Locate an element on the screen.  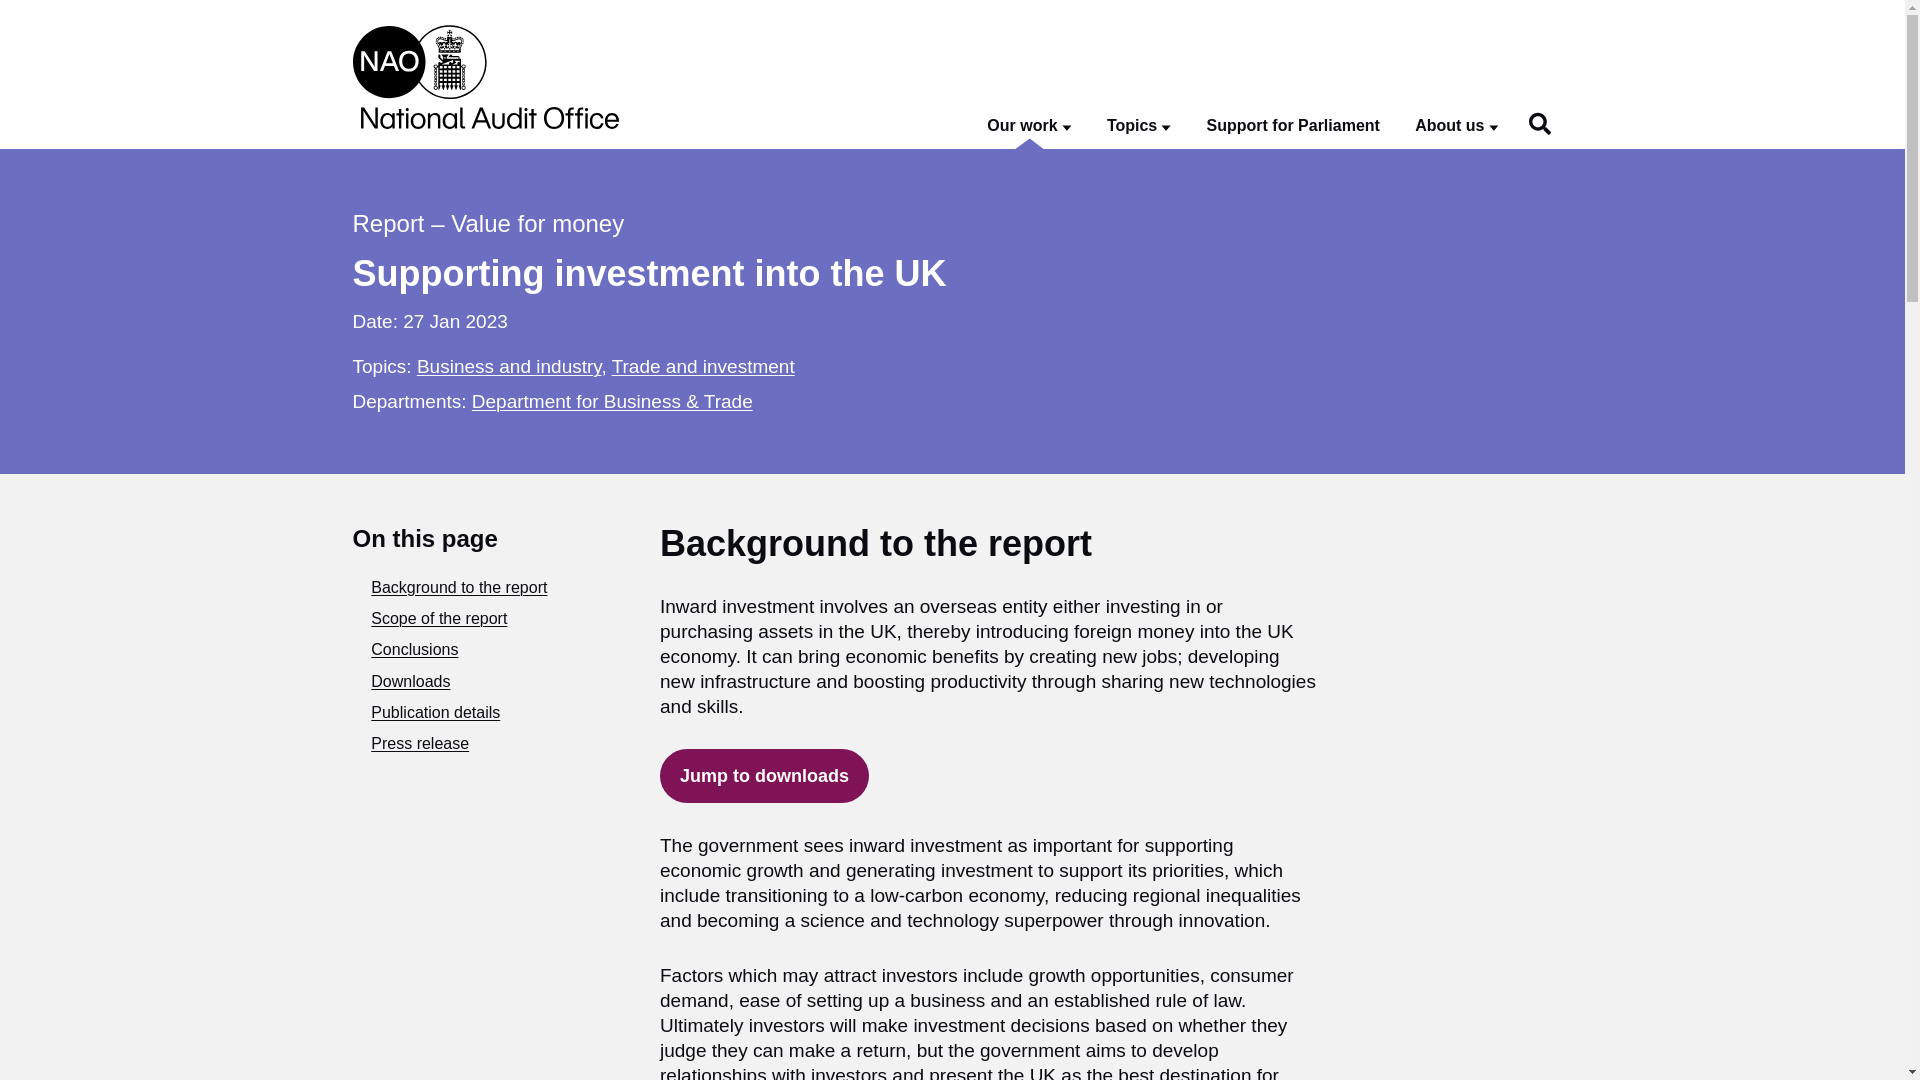
Topics is located at coordinates (1139, 126).